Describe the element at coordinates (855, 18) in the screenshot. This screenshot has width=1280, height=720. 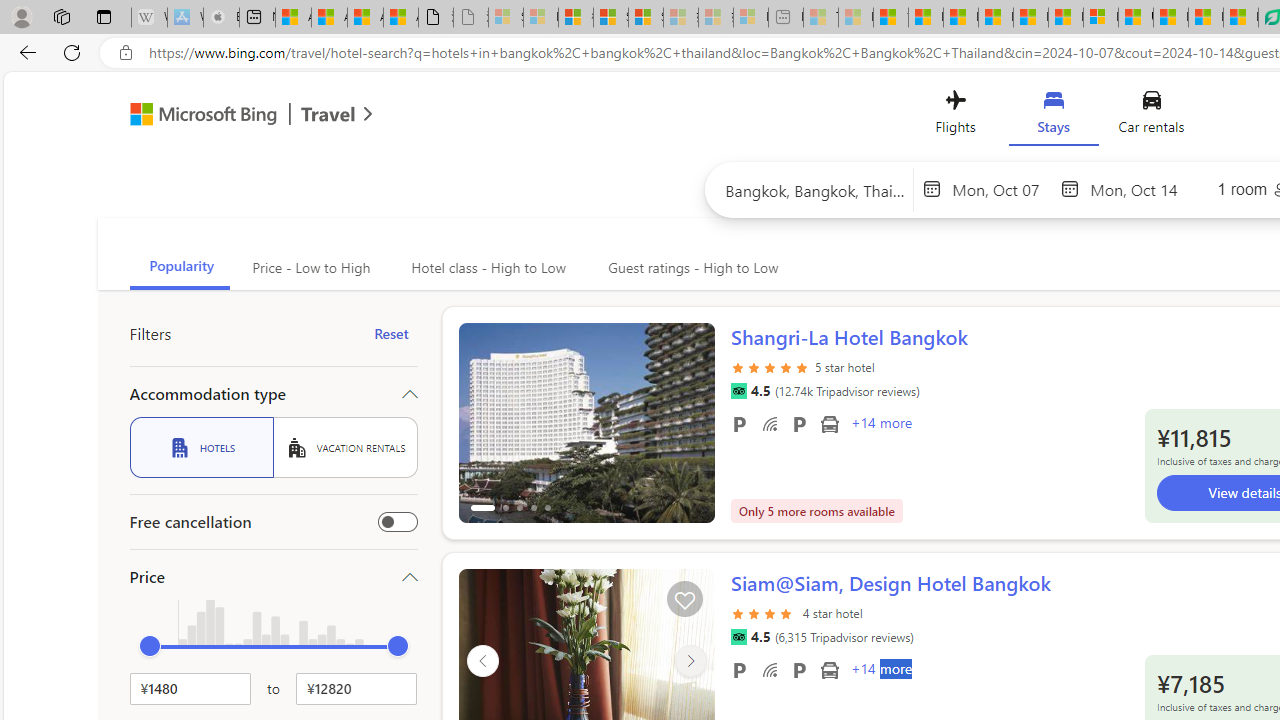
I see `Marine life - MSN - Sleeping` at that location.